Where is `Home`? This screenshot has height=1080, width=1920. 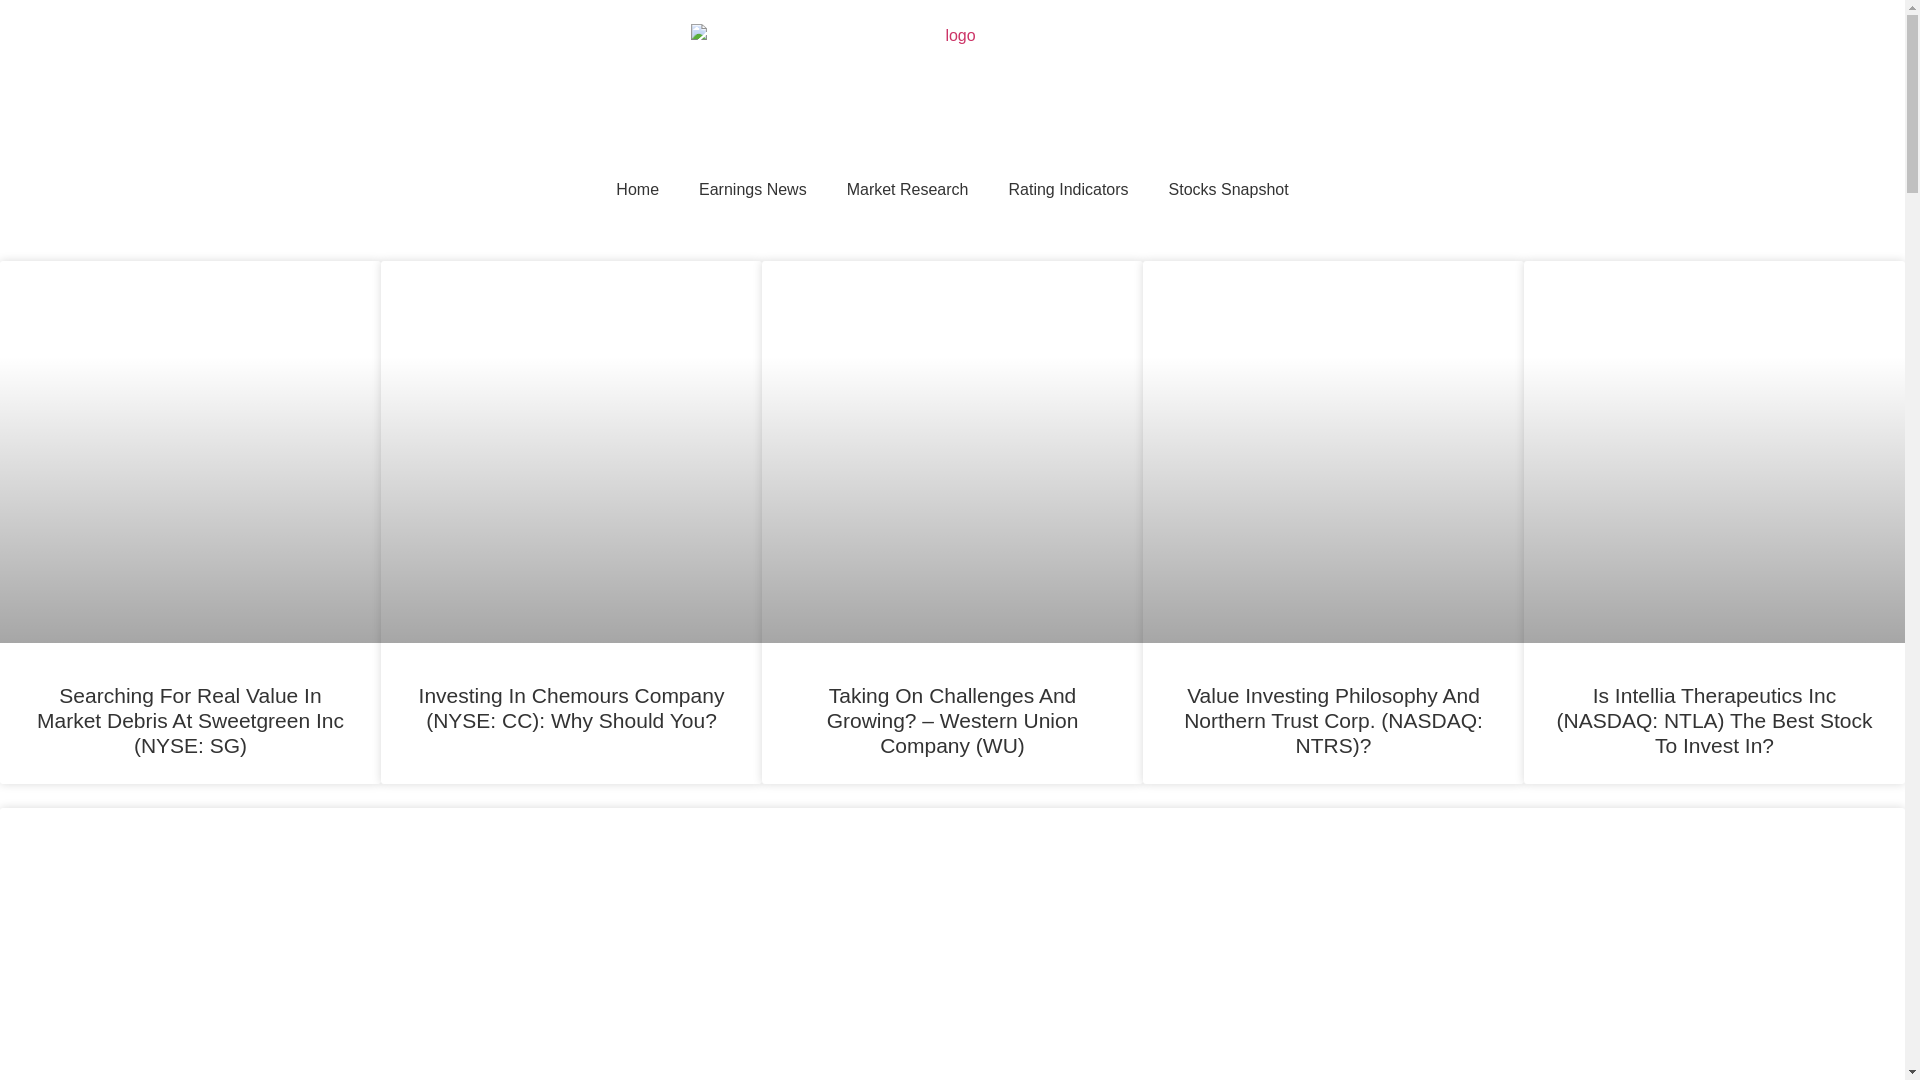 Home is located at coordinates (637, 190).